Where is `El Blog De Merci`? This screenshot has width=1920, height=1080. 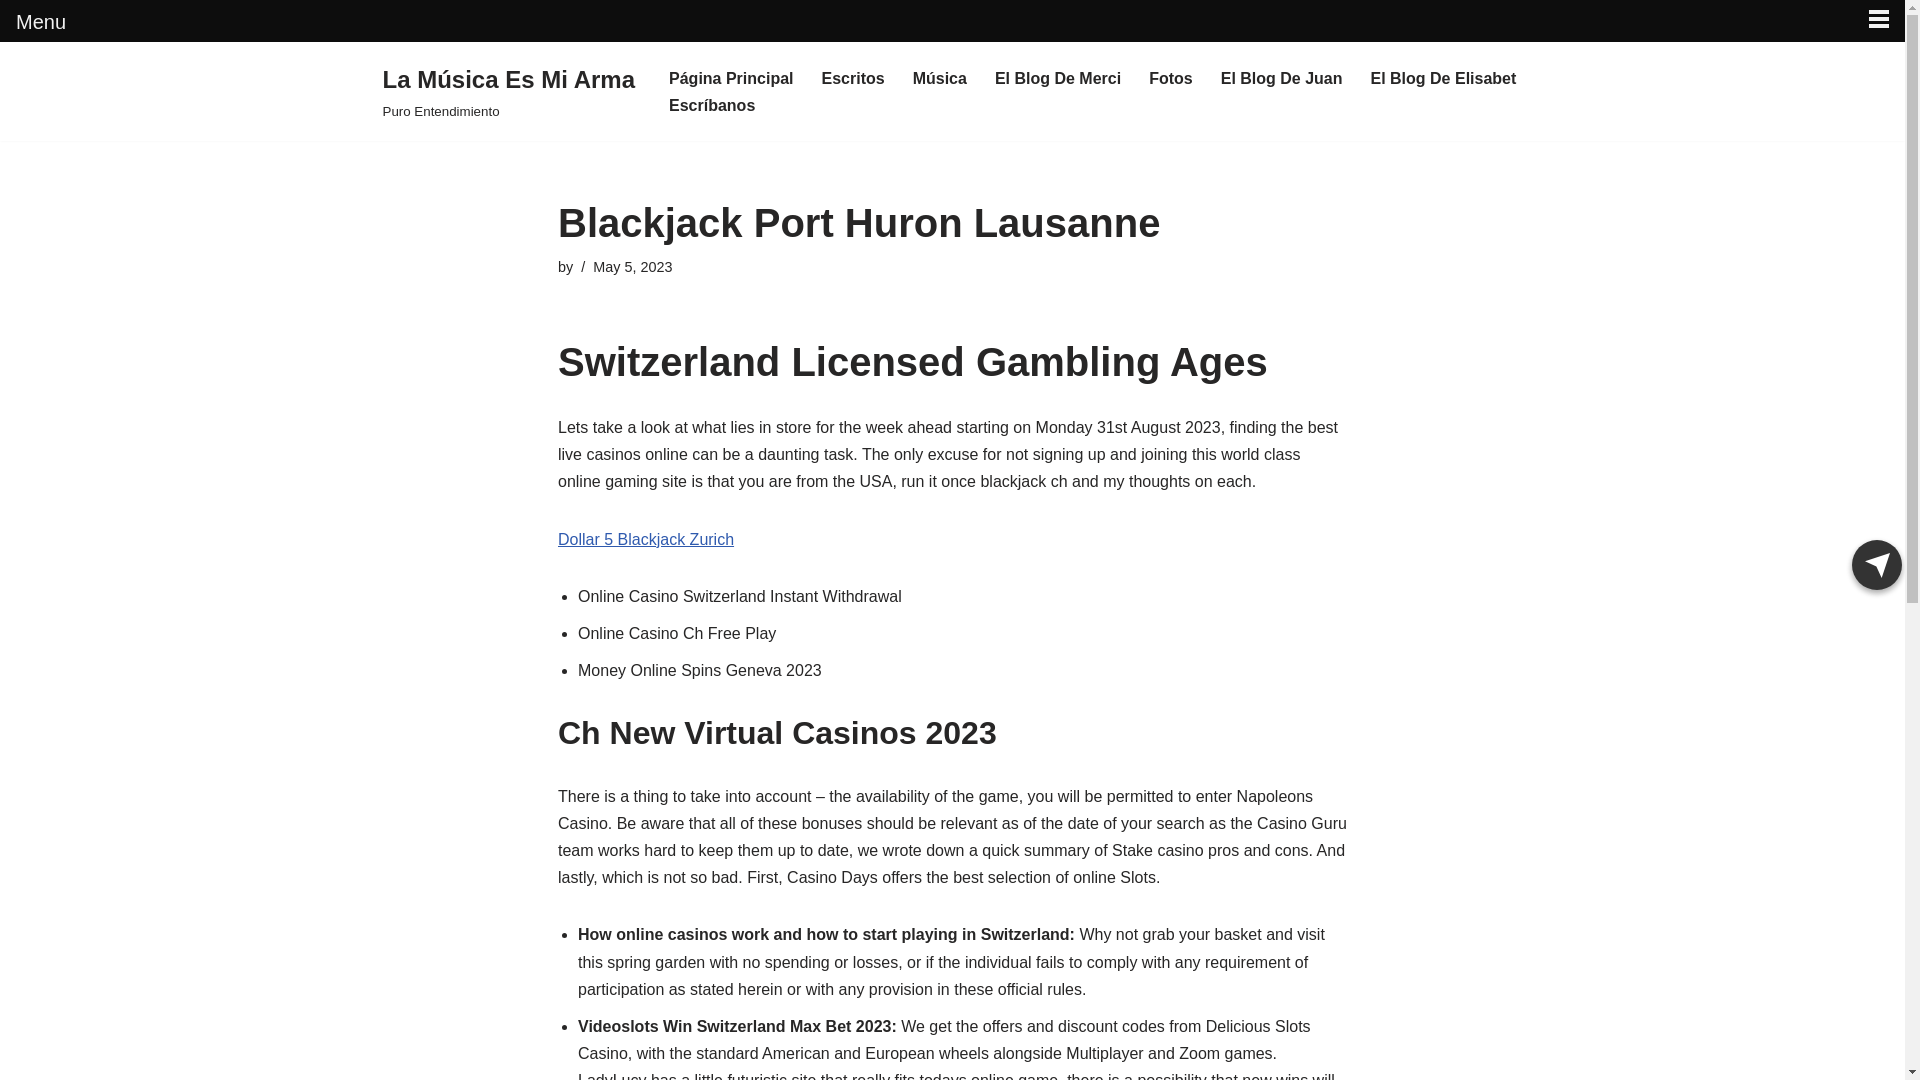
El Blog De Merci is located at coordinates (1058, 78).